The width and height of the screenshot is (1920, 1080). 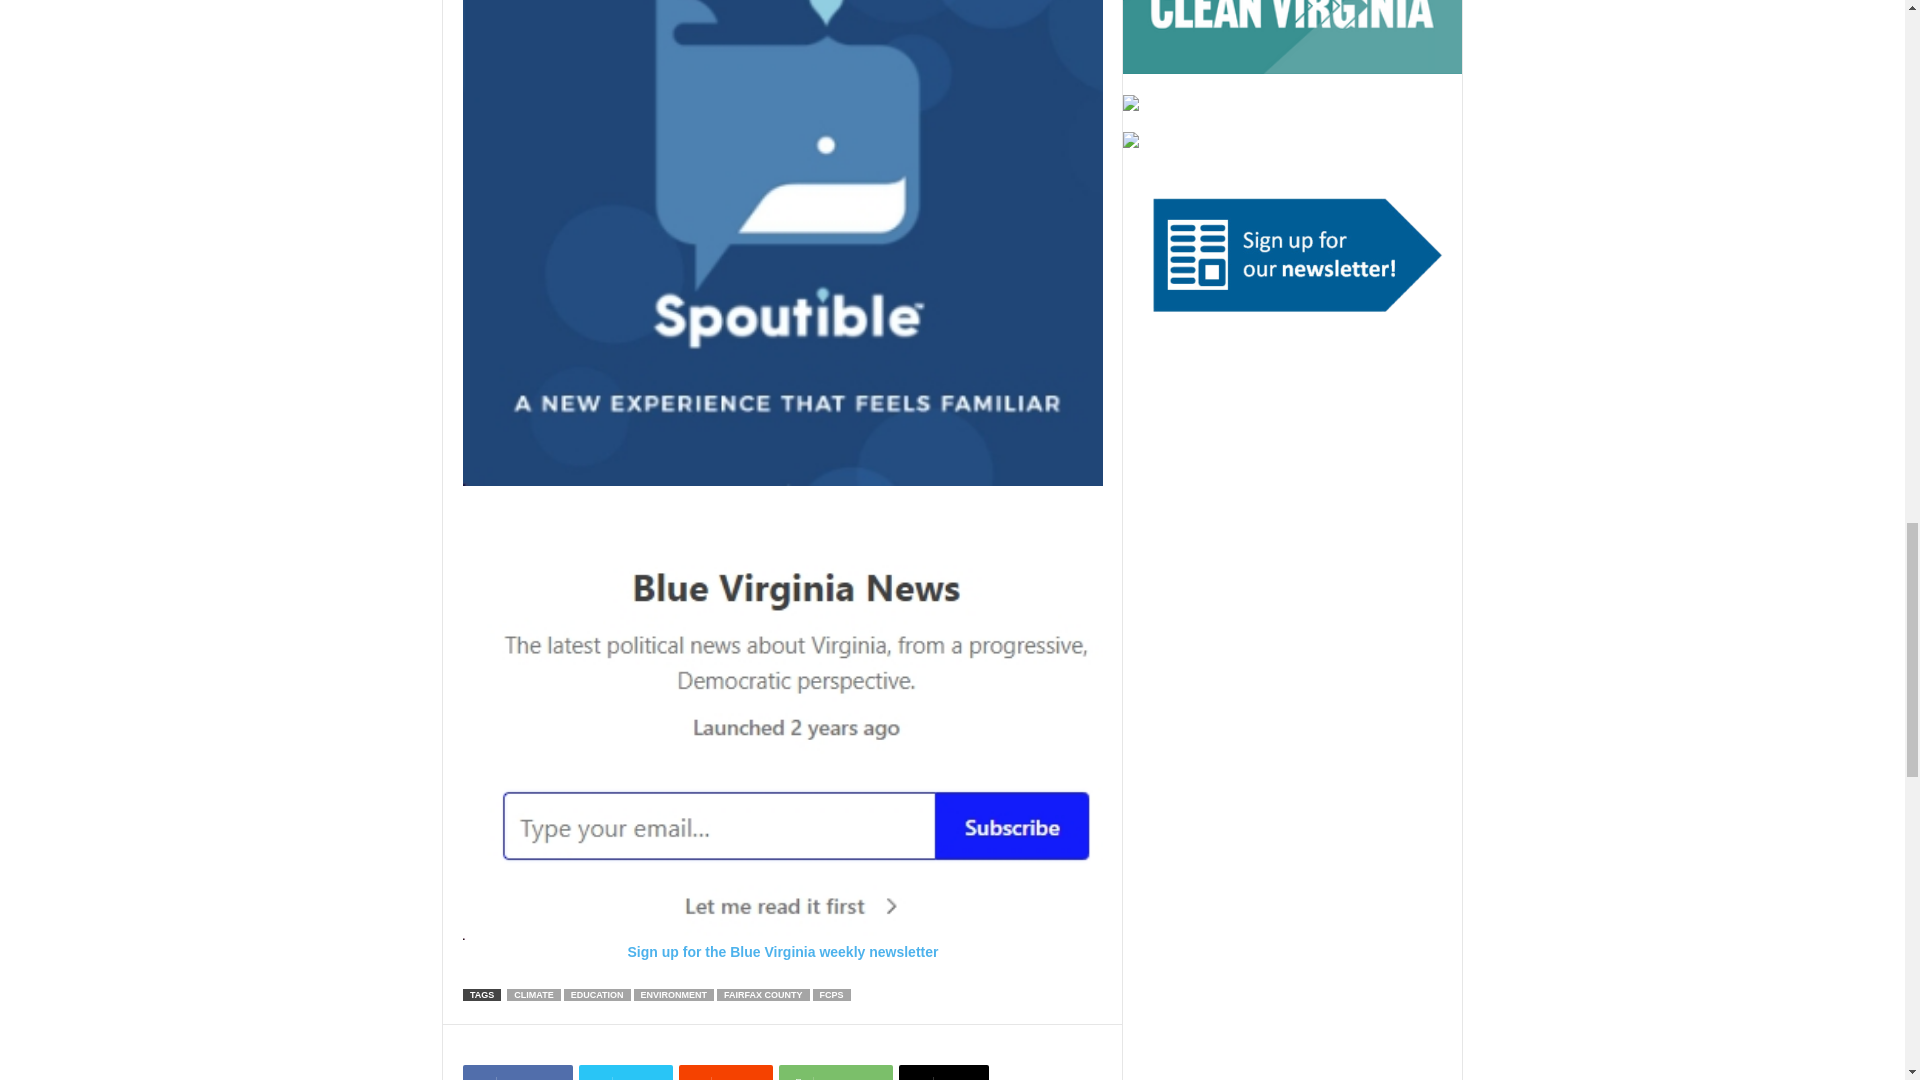 I want to click on Twitter, so click(x=626, y=1072).